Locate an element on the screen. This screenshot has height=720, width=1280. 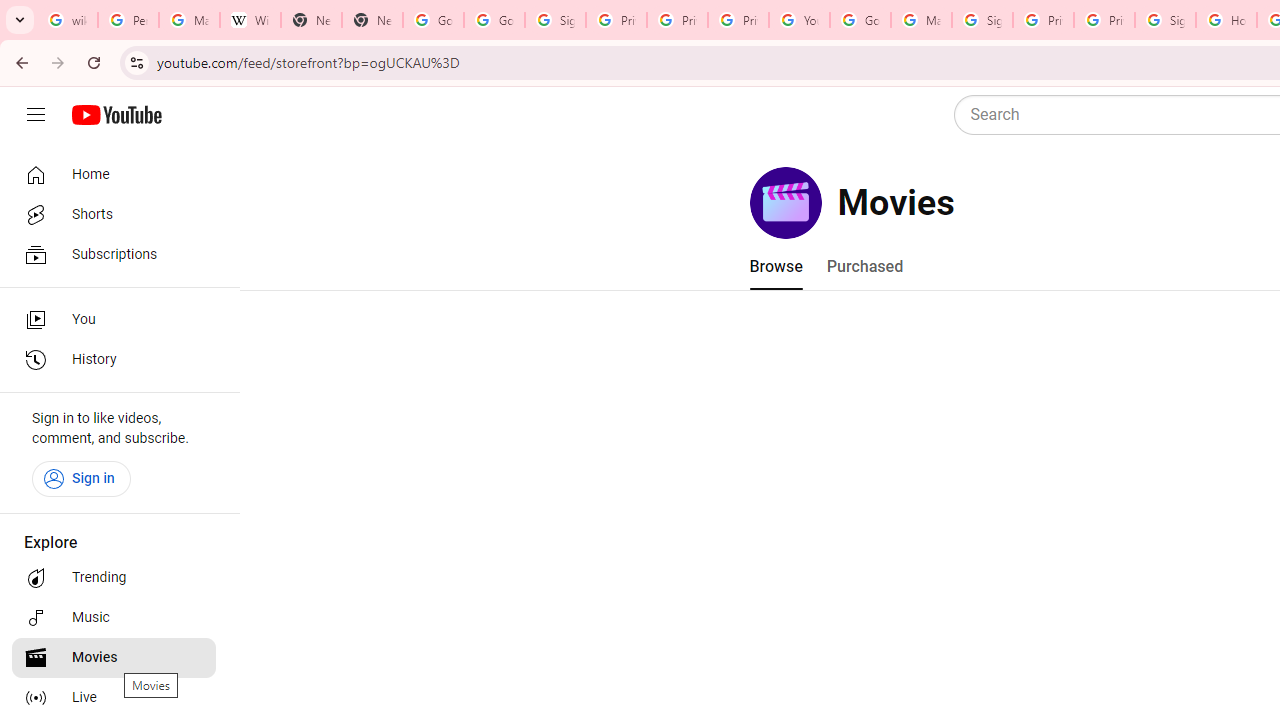
New Tab is located at coordinates (310, 20).